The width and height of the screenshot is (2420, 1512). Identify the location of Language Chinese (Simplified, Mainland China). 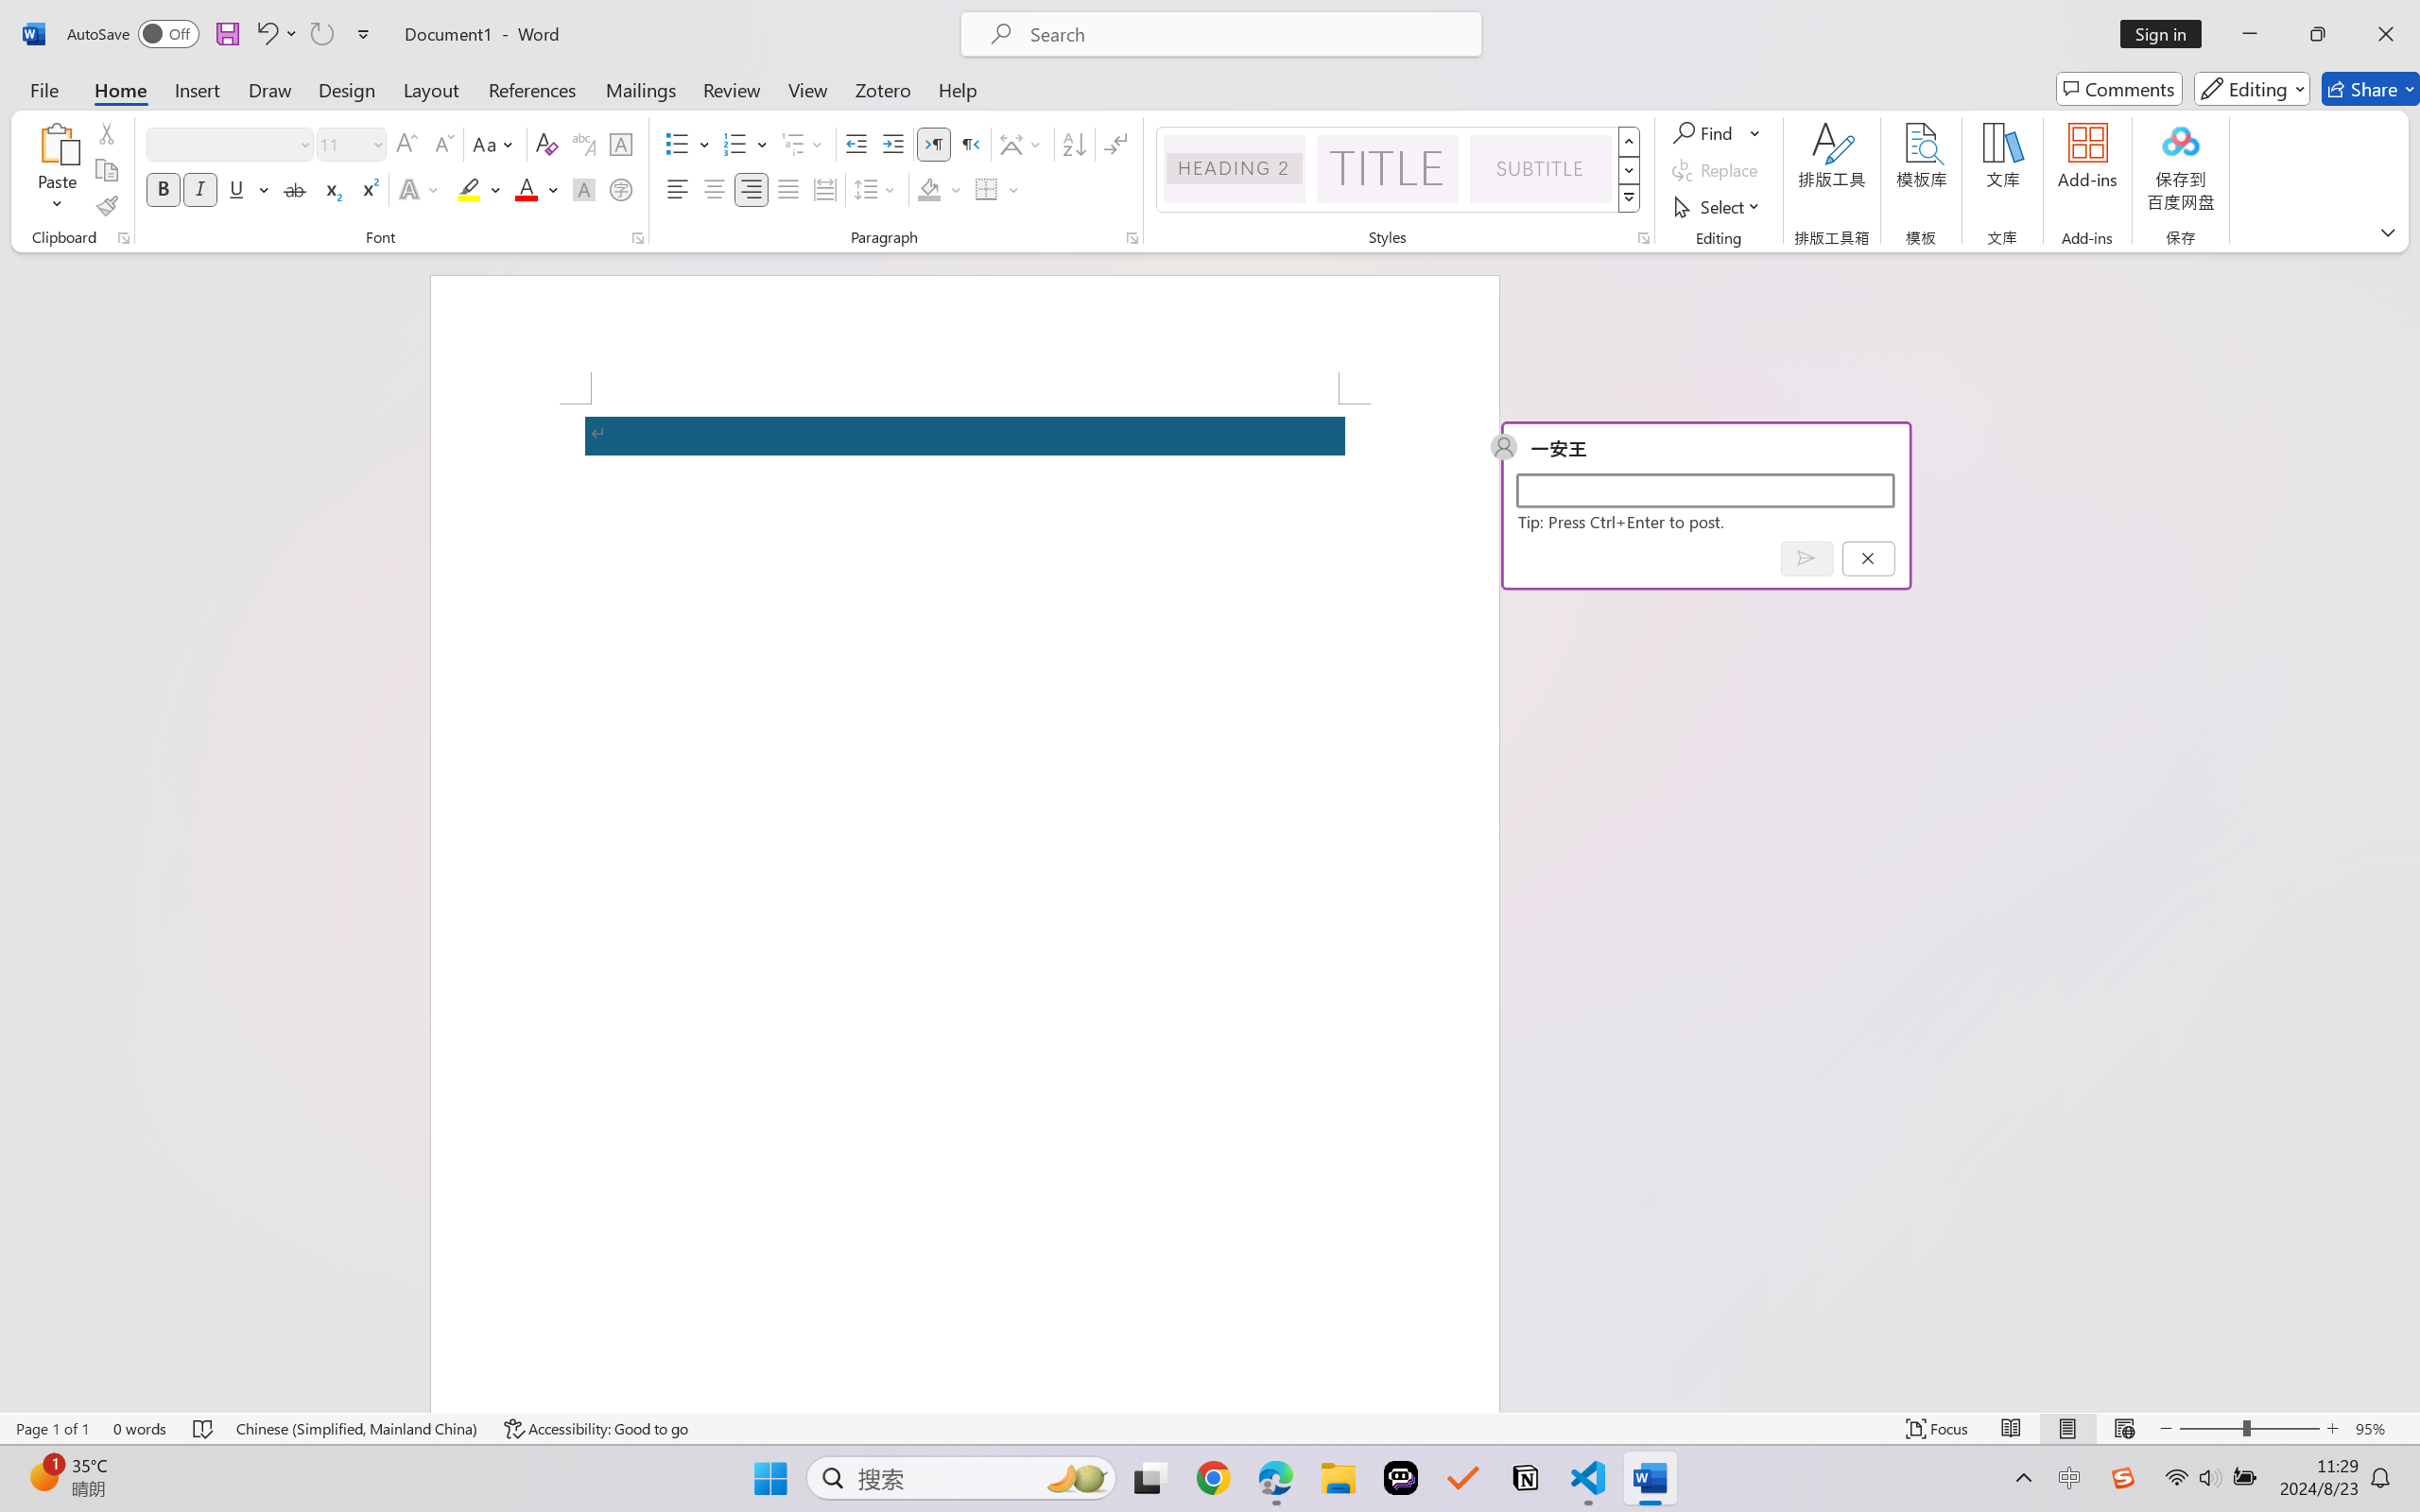
(357, 1429).